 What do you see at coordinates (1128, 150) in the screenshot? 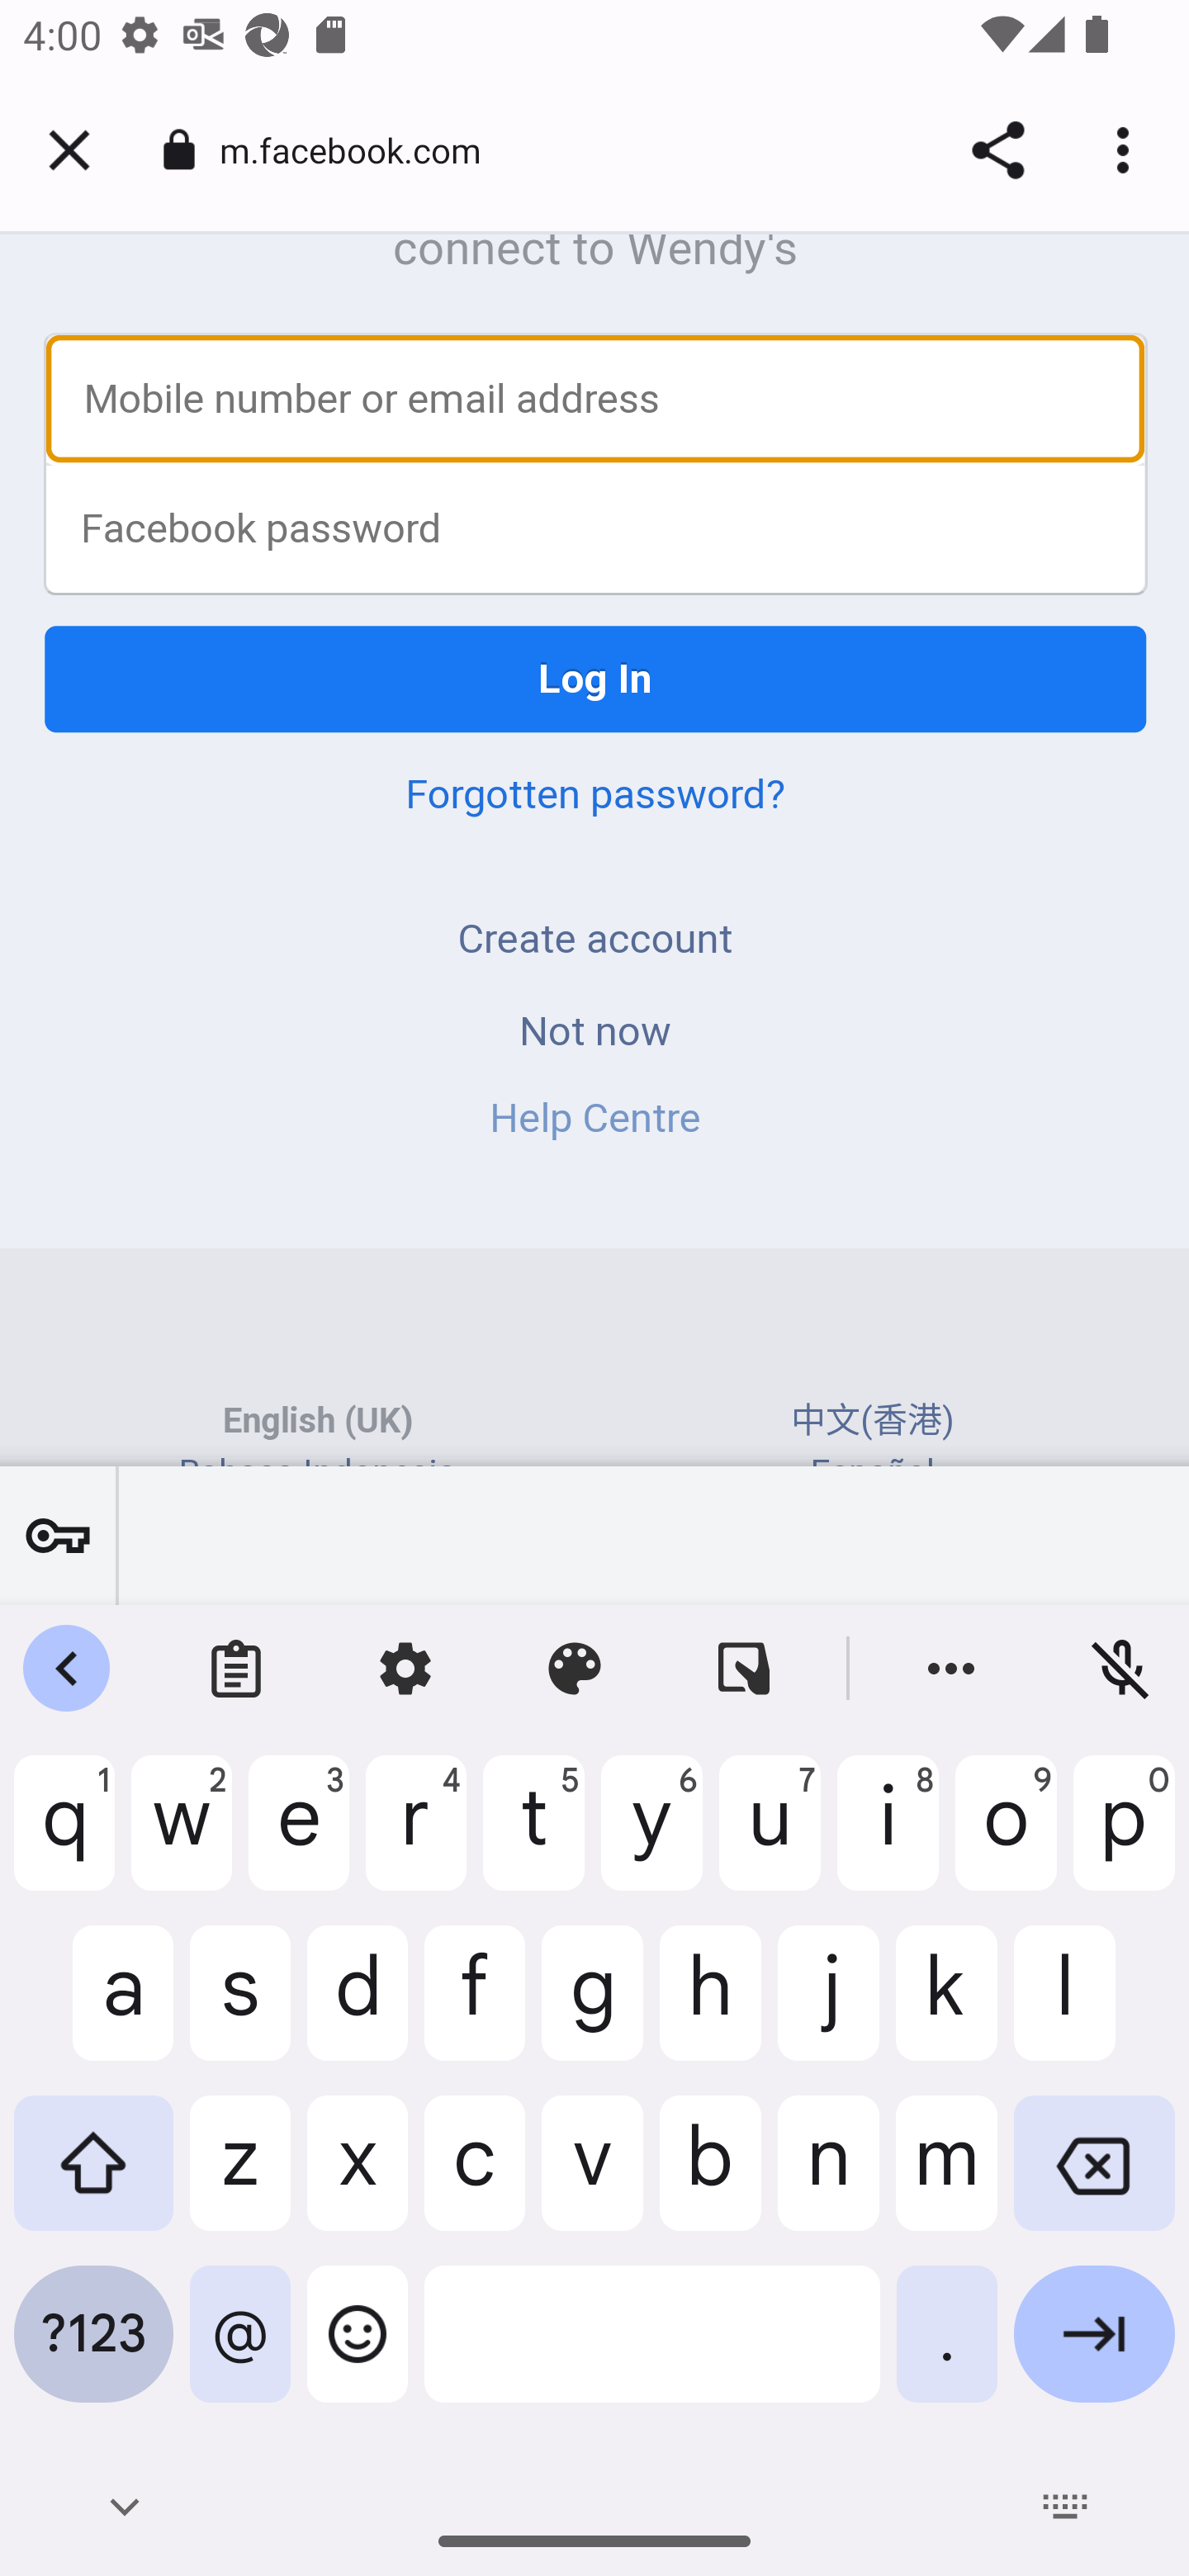
I see `More options` at bounding box center [1128, 150].